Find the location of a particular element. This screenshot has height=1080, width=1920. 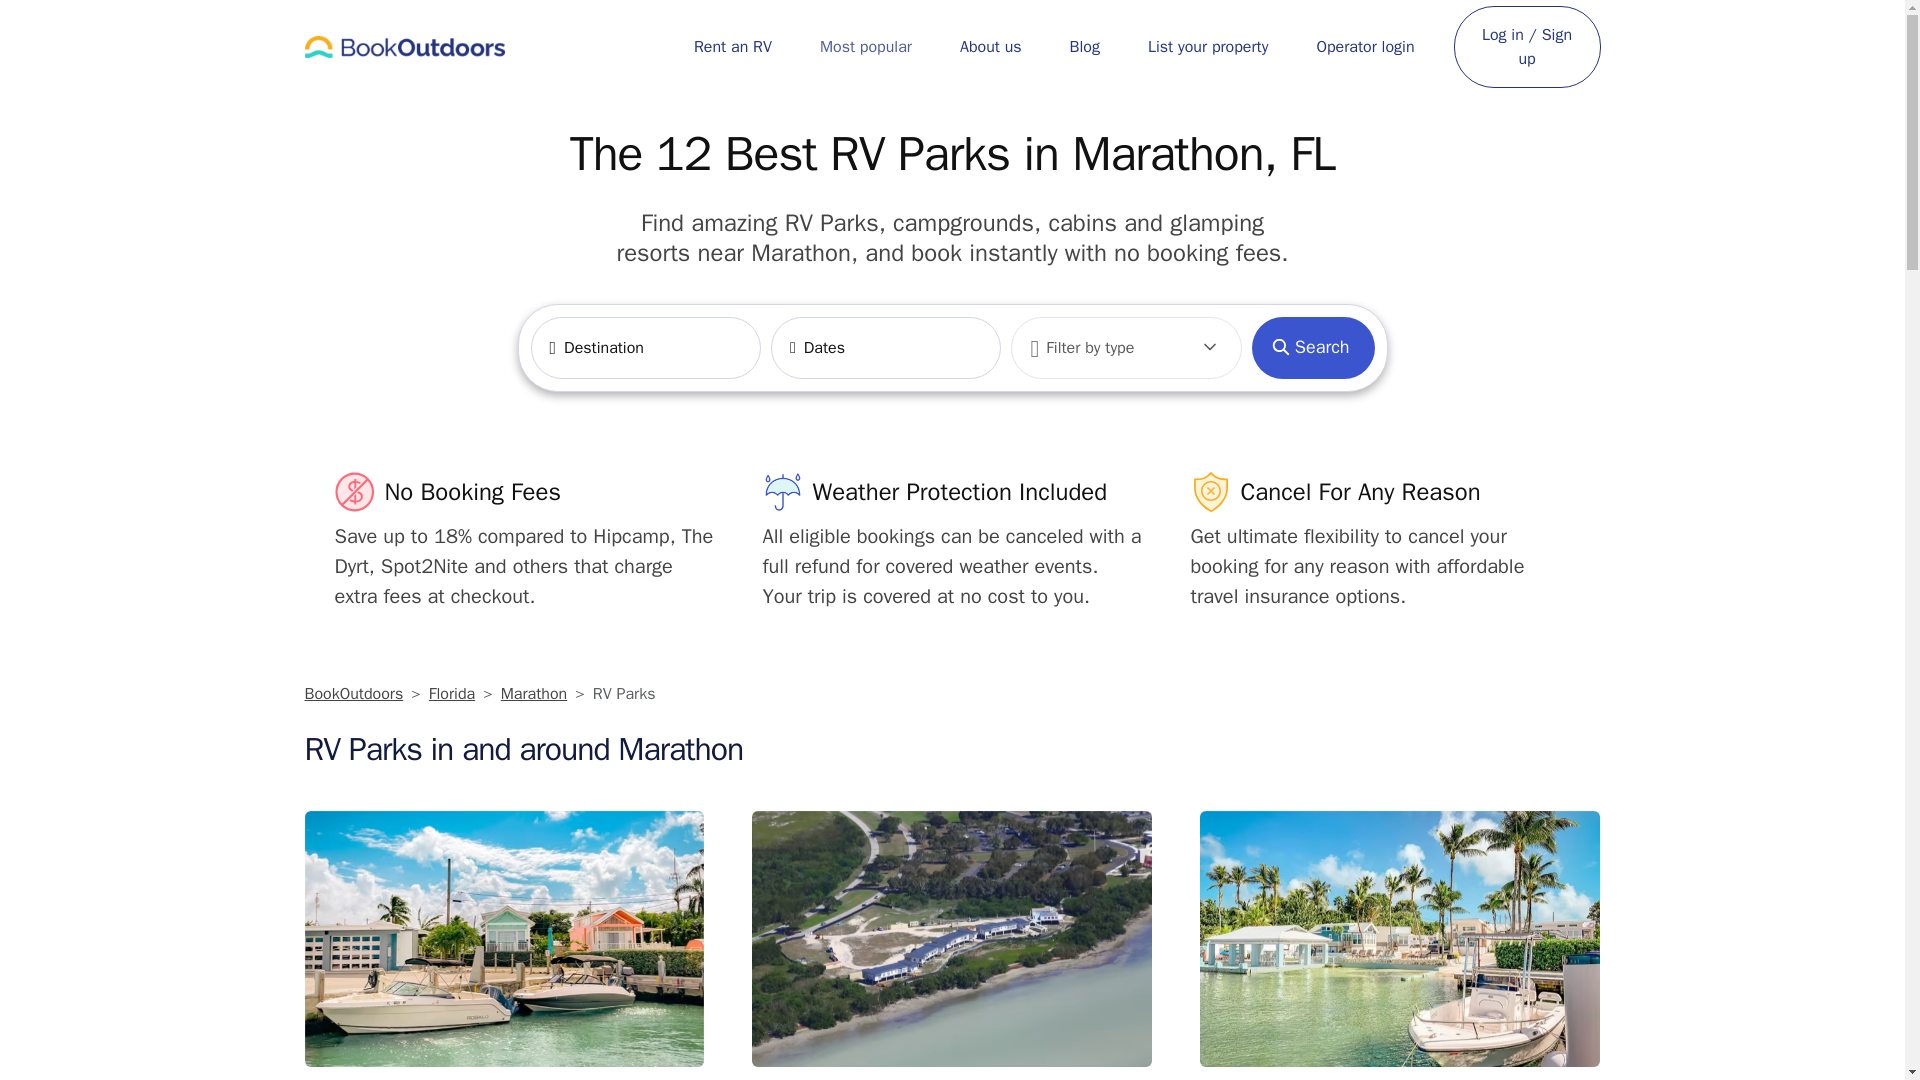

List your property is located at coordinates (1208, 46).